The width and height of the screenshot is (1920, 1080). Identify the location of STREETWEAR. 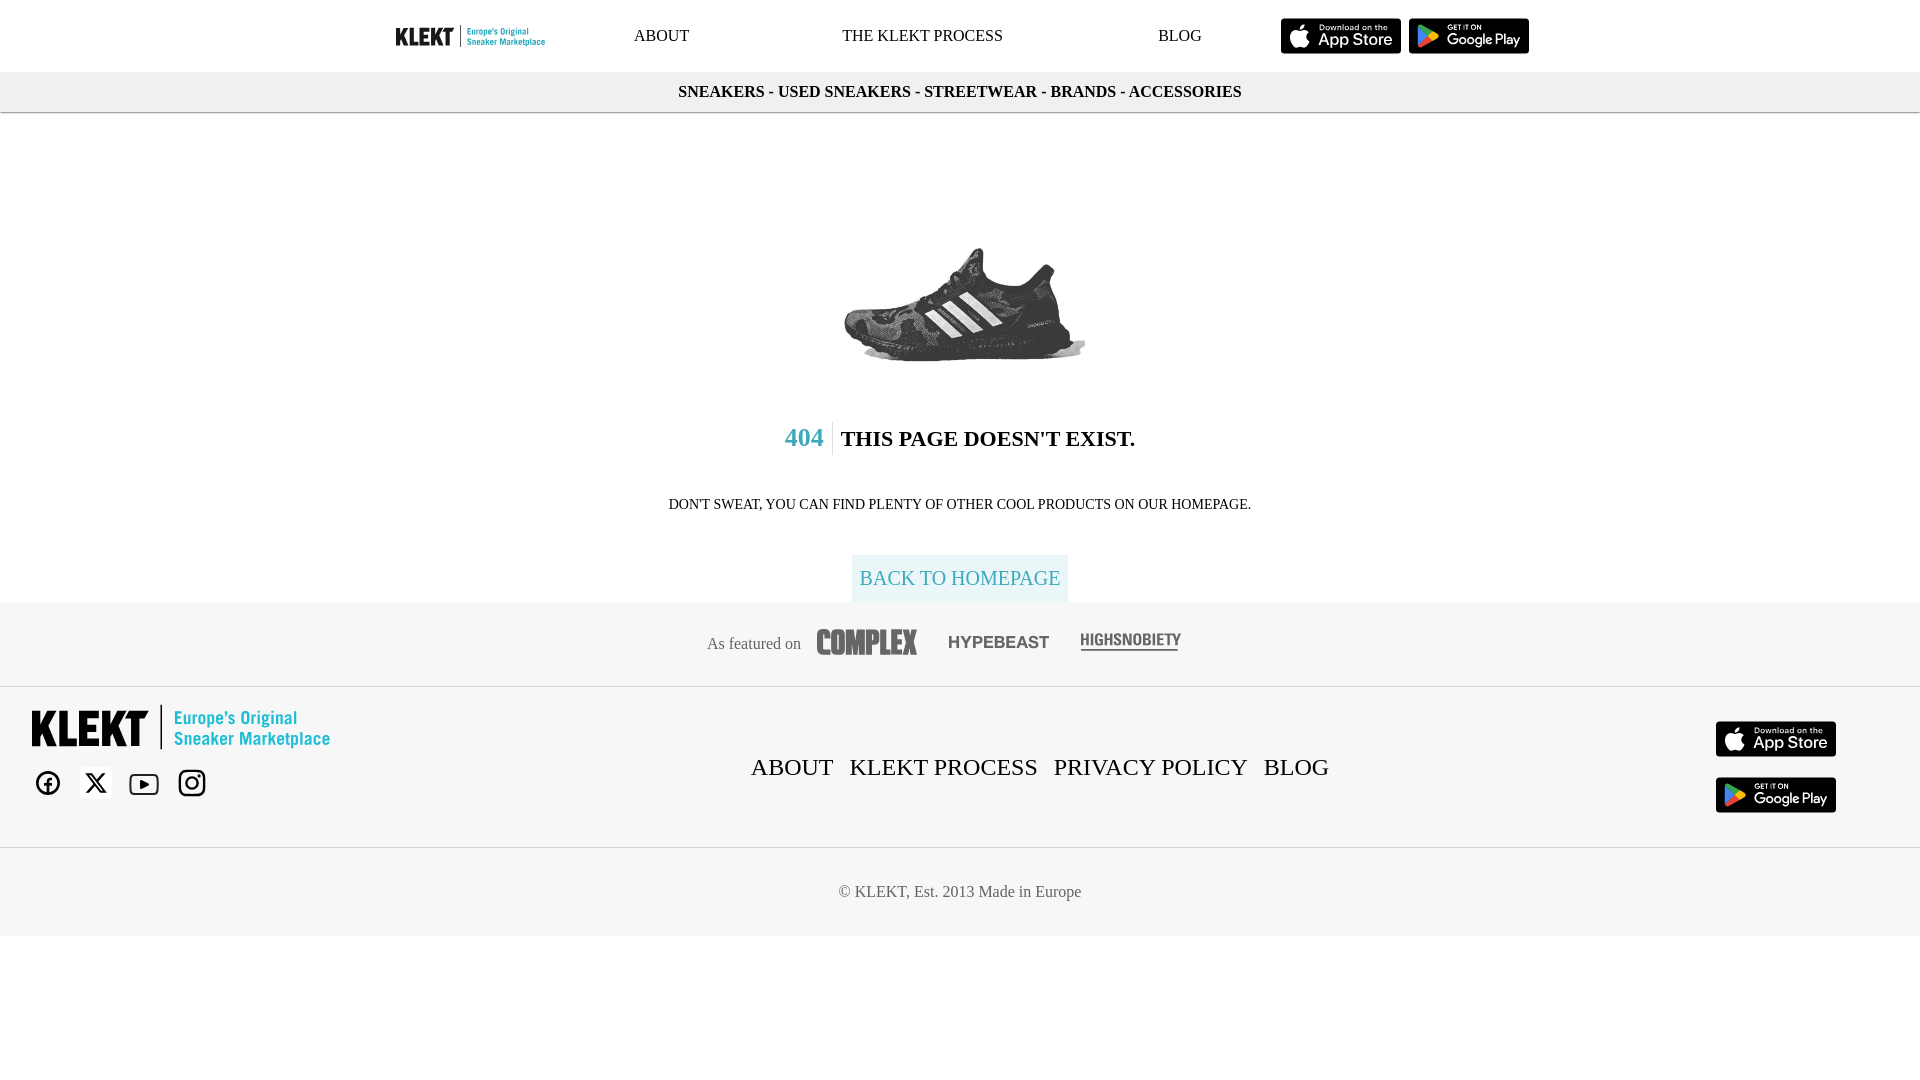
(980, 92).